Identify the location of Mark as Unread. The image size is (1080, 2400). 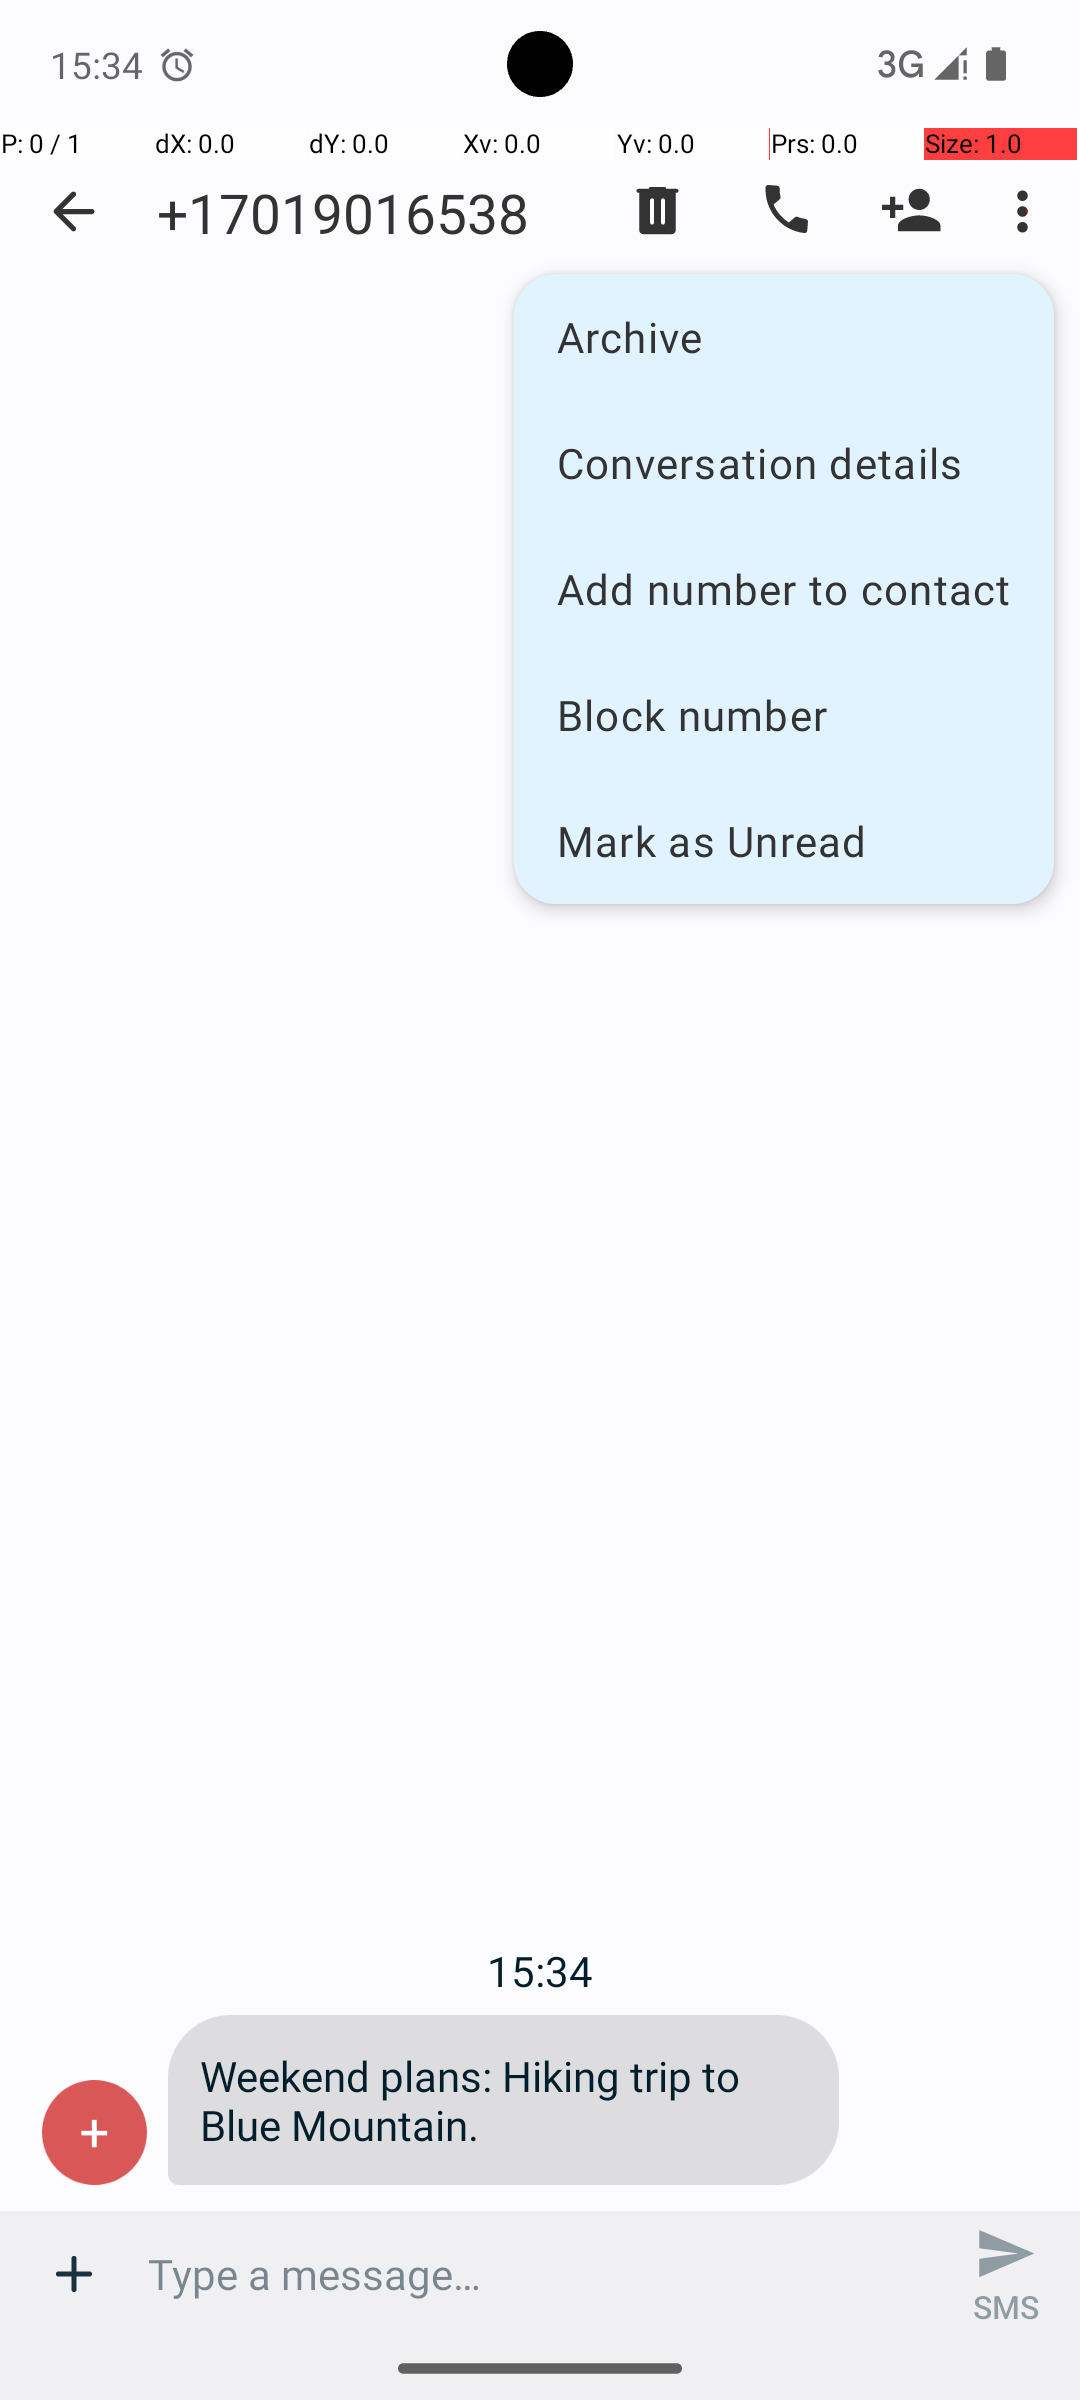
(784, 840).